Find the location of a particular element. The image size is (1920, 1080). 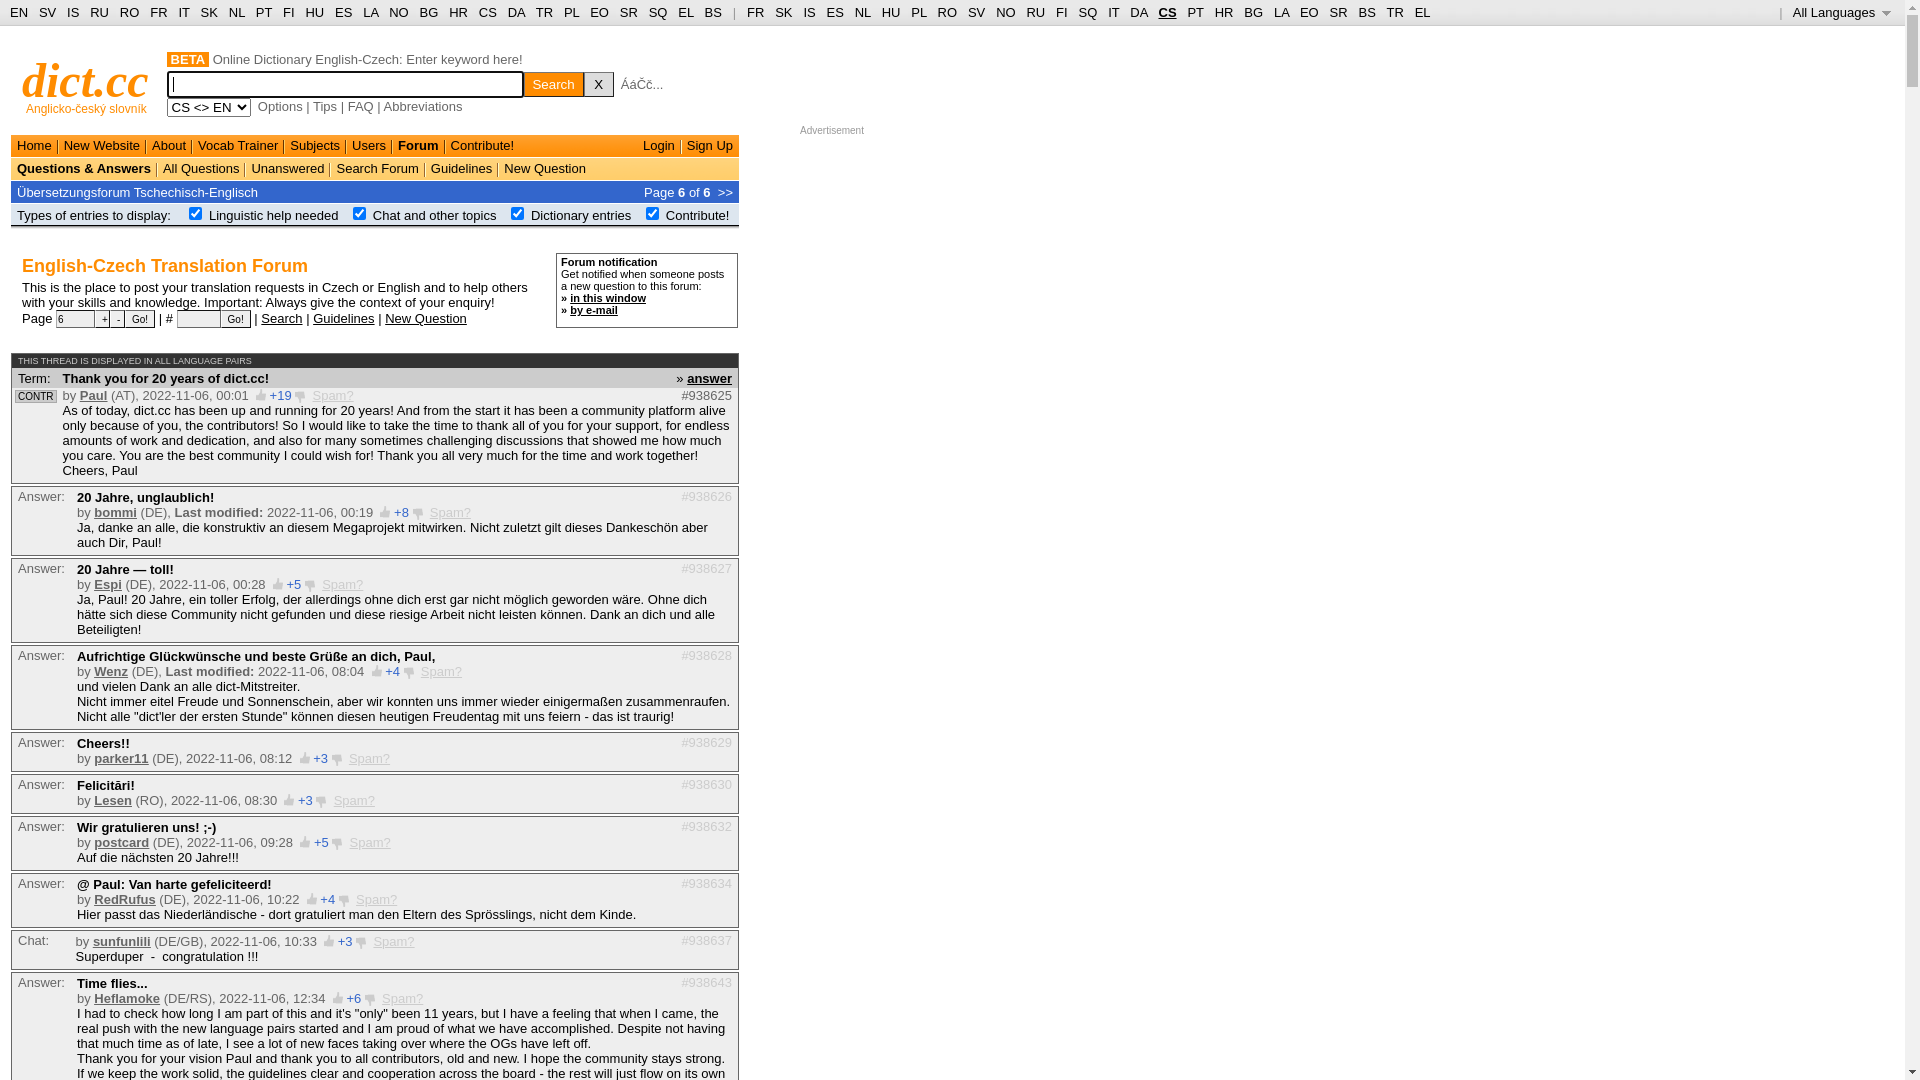

BG is located at coordinates (430, 12).